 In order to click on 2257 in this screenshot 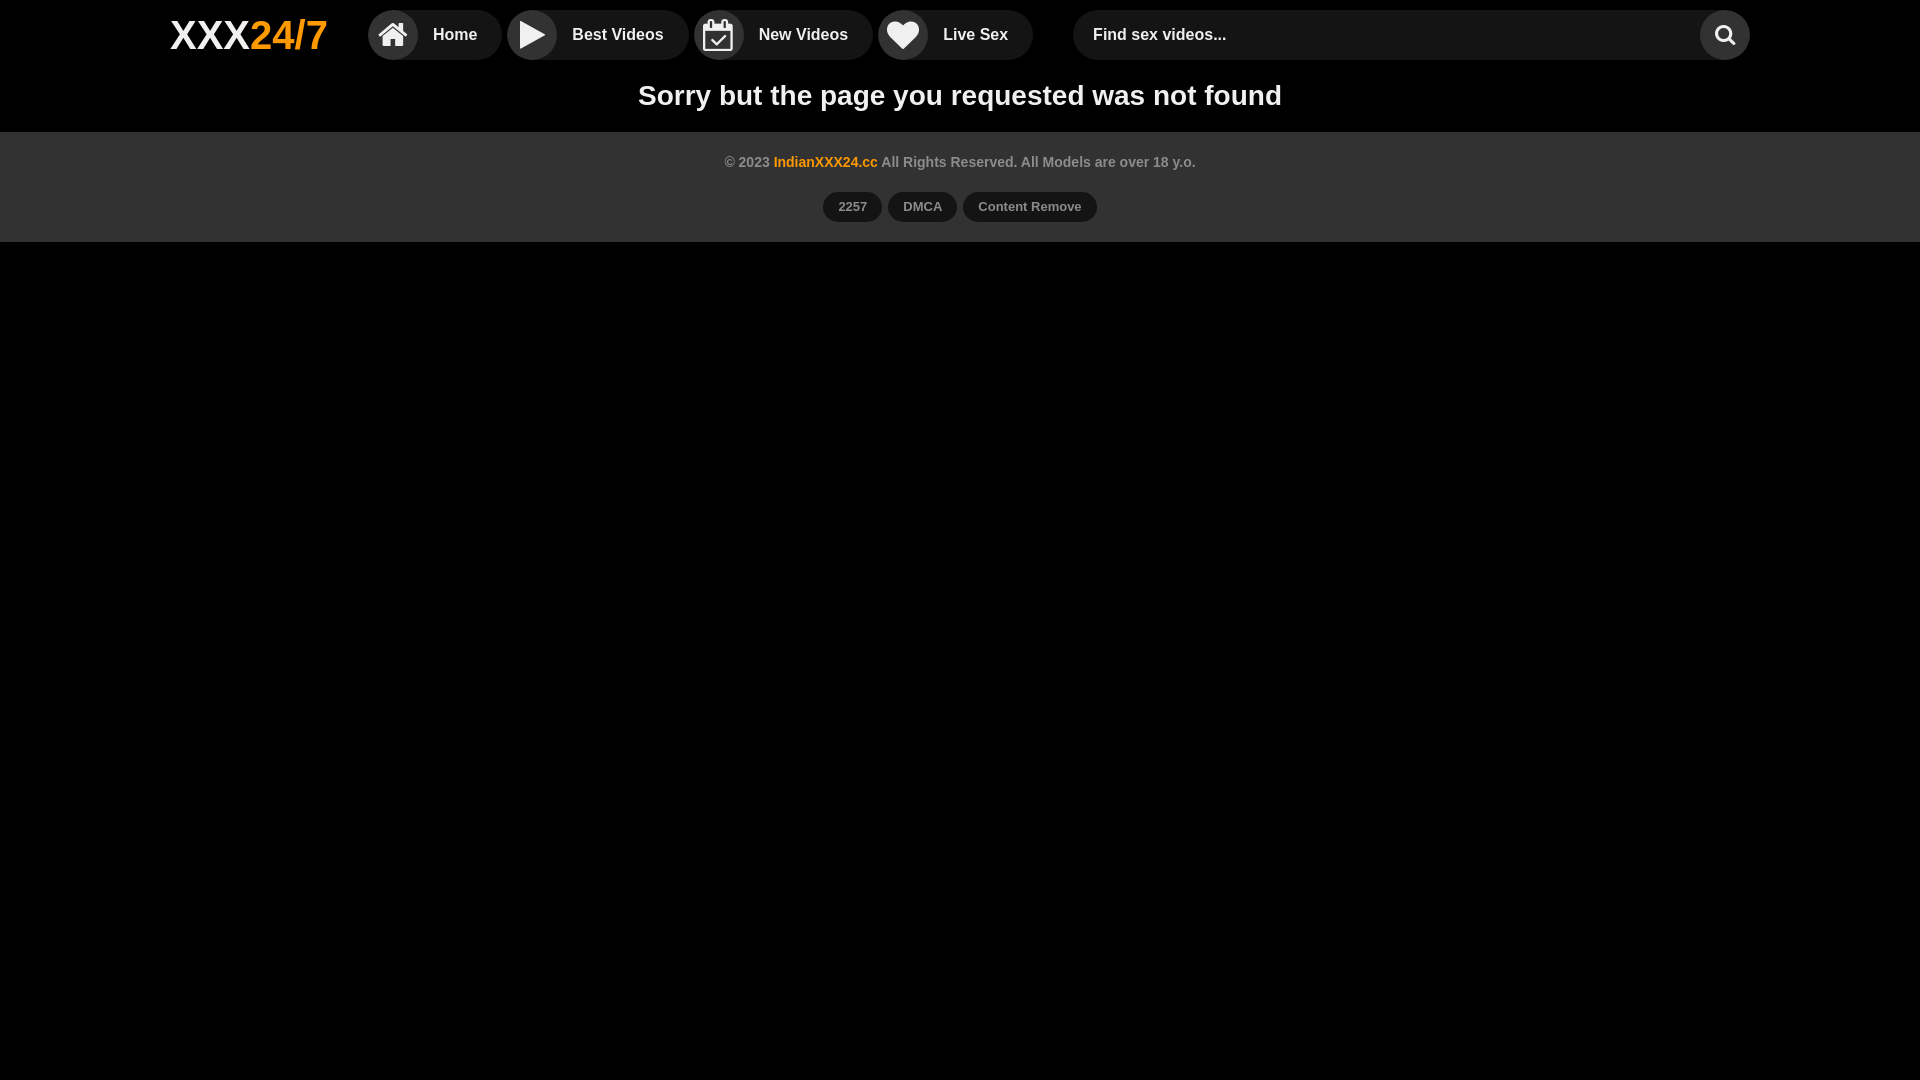, I will do `click(852, 207)`.